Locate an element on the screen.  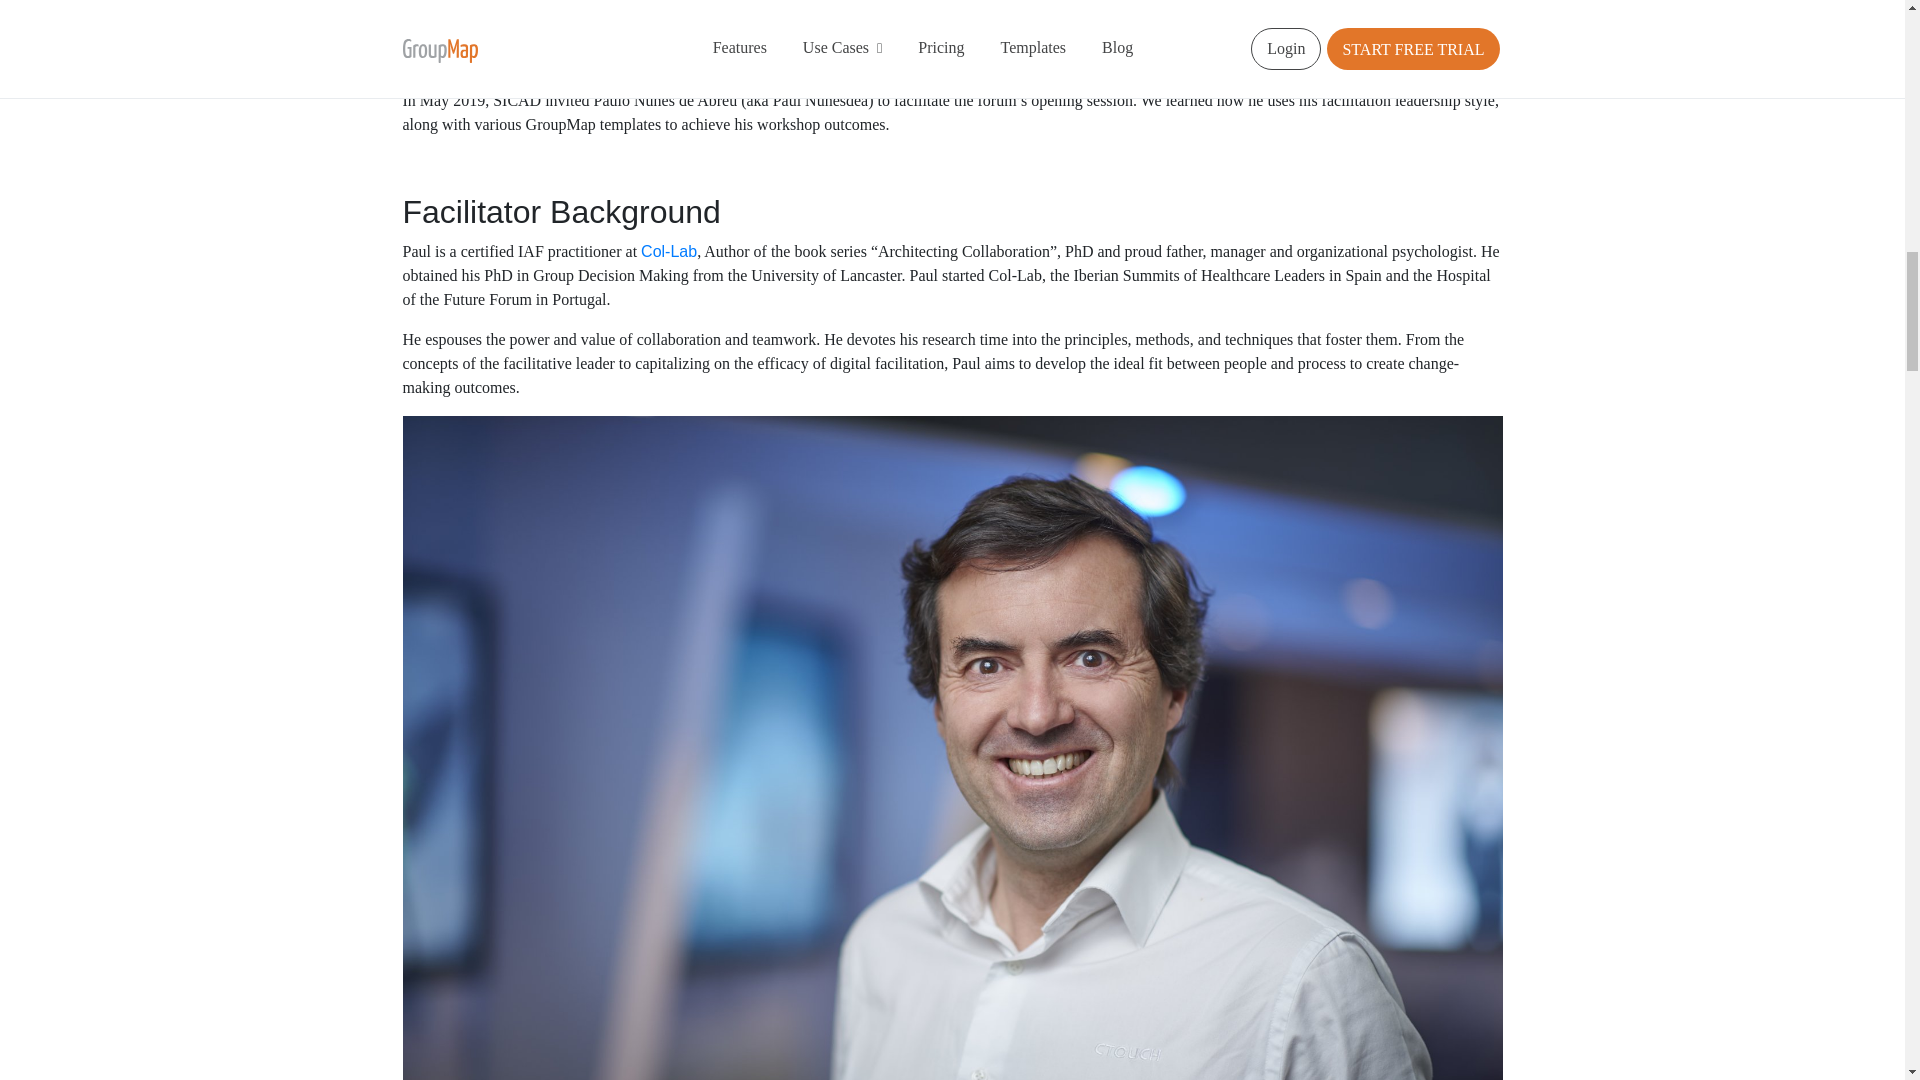
Col-Lab is located at coordinates (668, 252).